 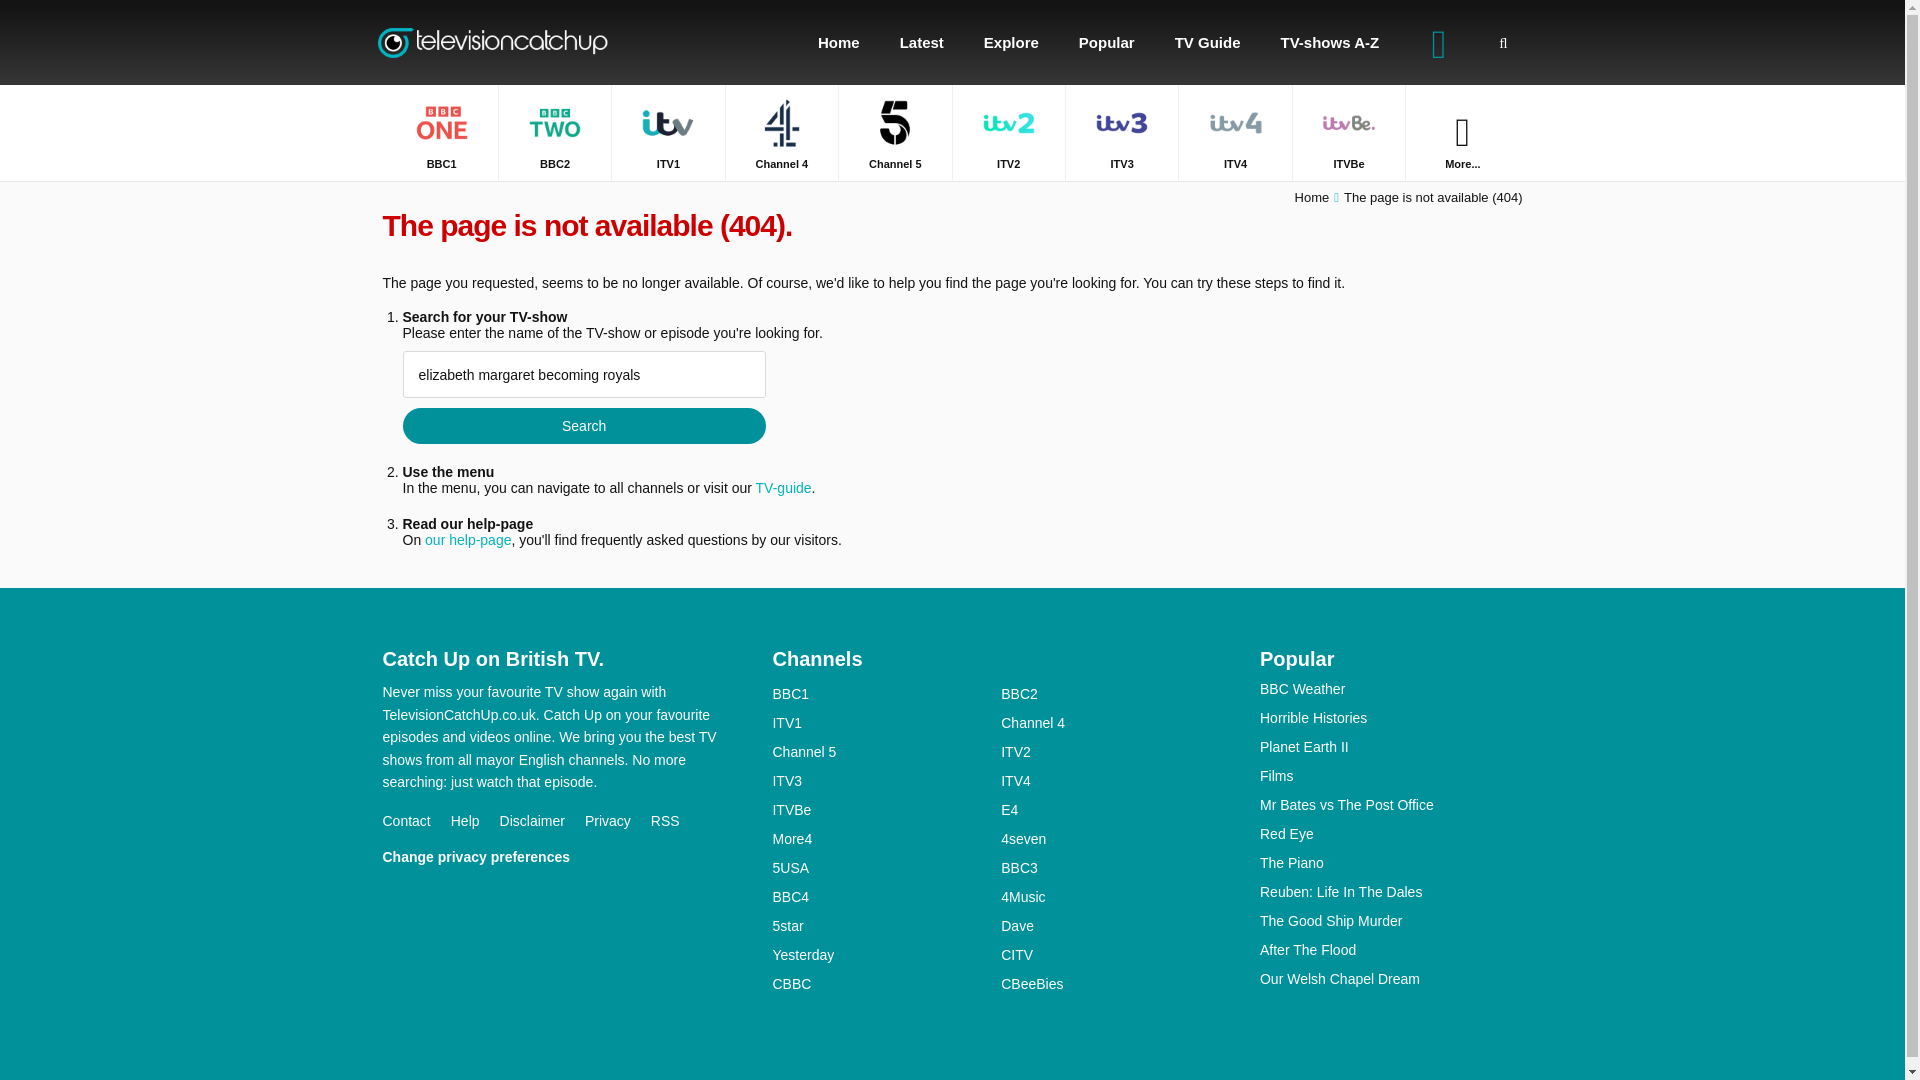 What do you see at coordinates (781, 132) in the screenshot?
I see `Channel 4` at bounding box center [781, 132].